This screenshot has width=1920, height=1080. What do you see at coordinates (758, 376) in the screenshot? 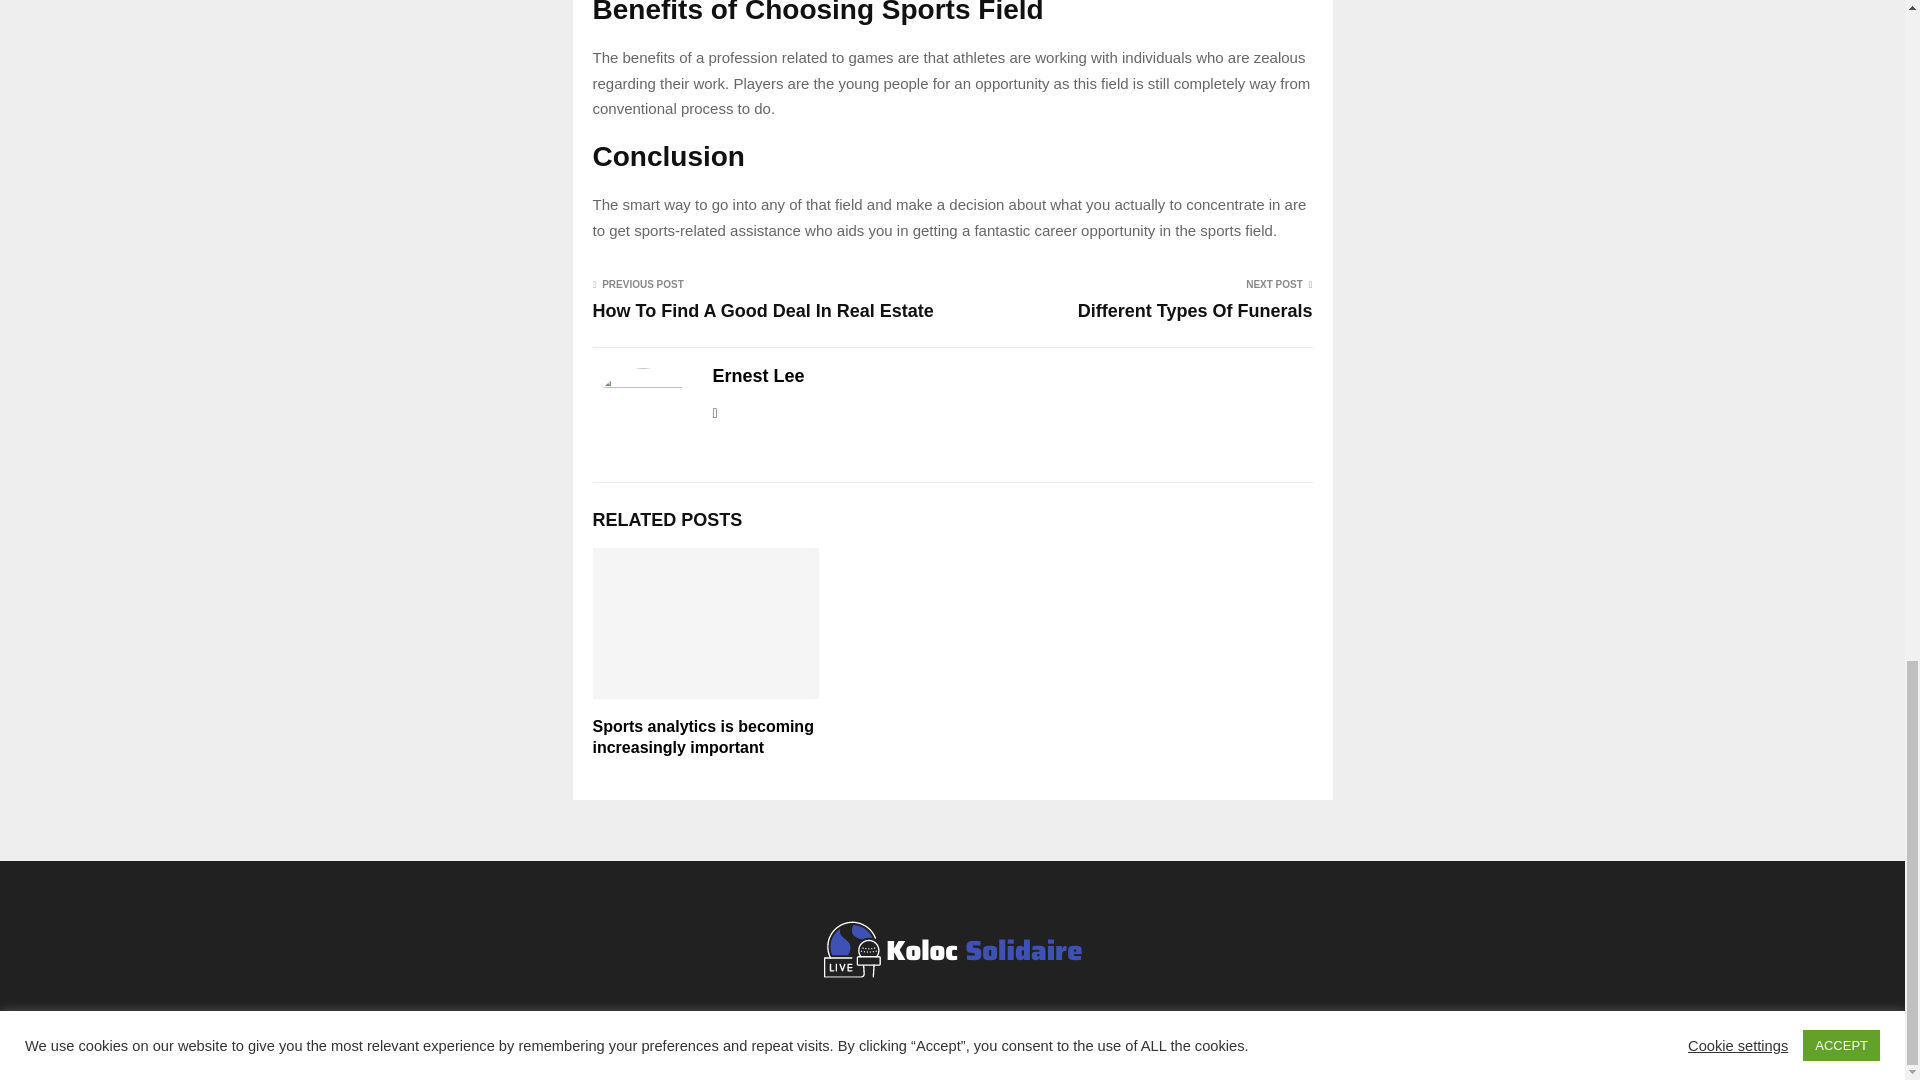
I see `Posts by Ernest Lee` at bounding box center [758, 376].